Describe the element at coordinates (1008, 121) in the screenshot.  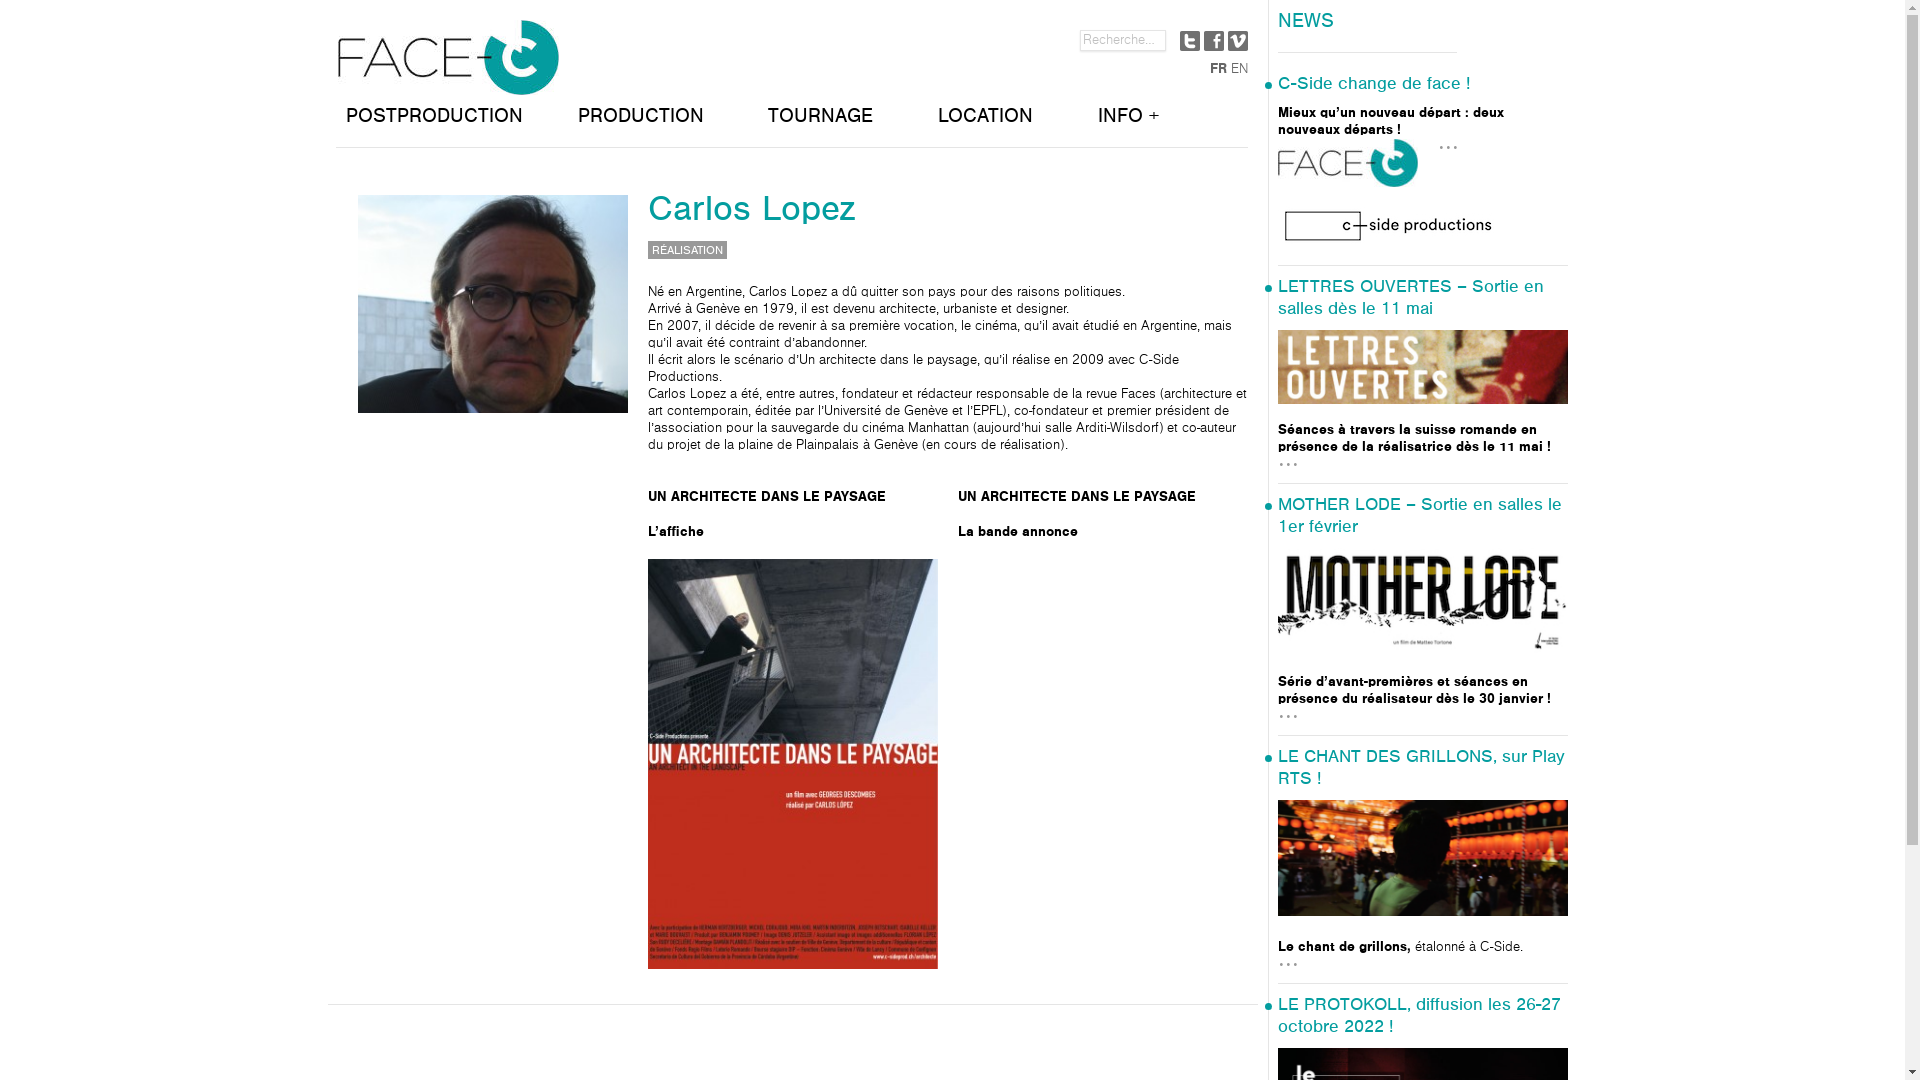
I see `LOCATION` at that location.